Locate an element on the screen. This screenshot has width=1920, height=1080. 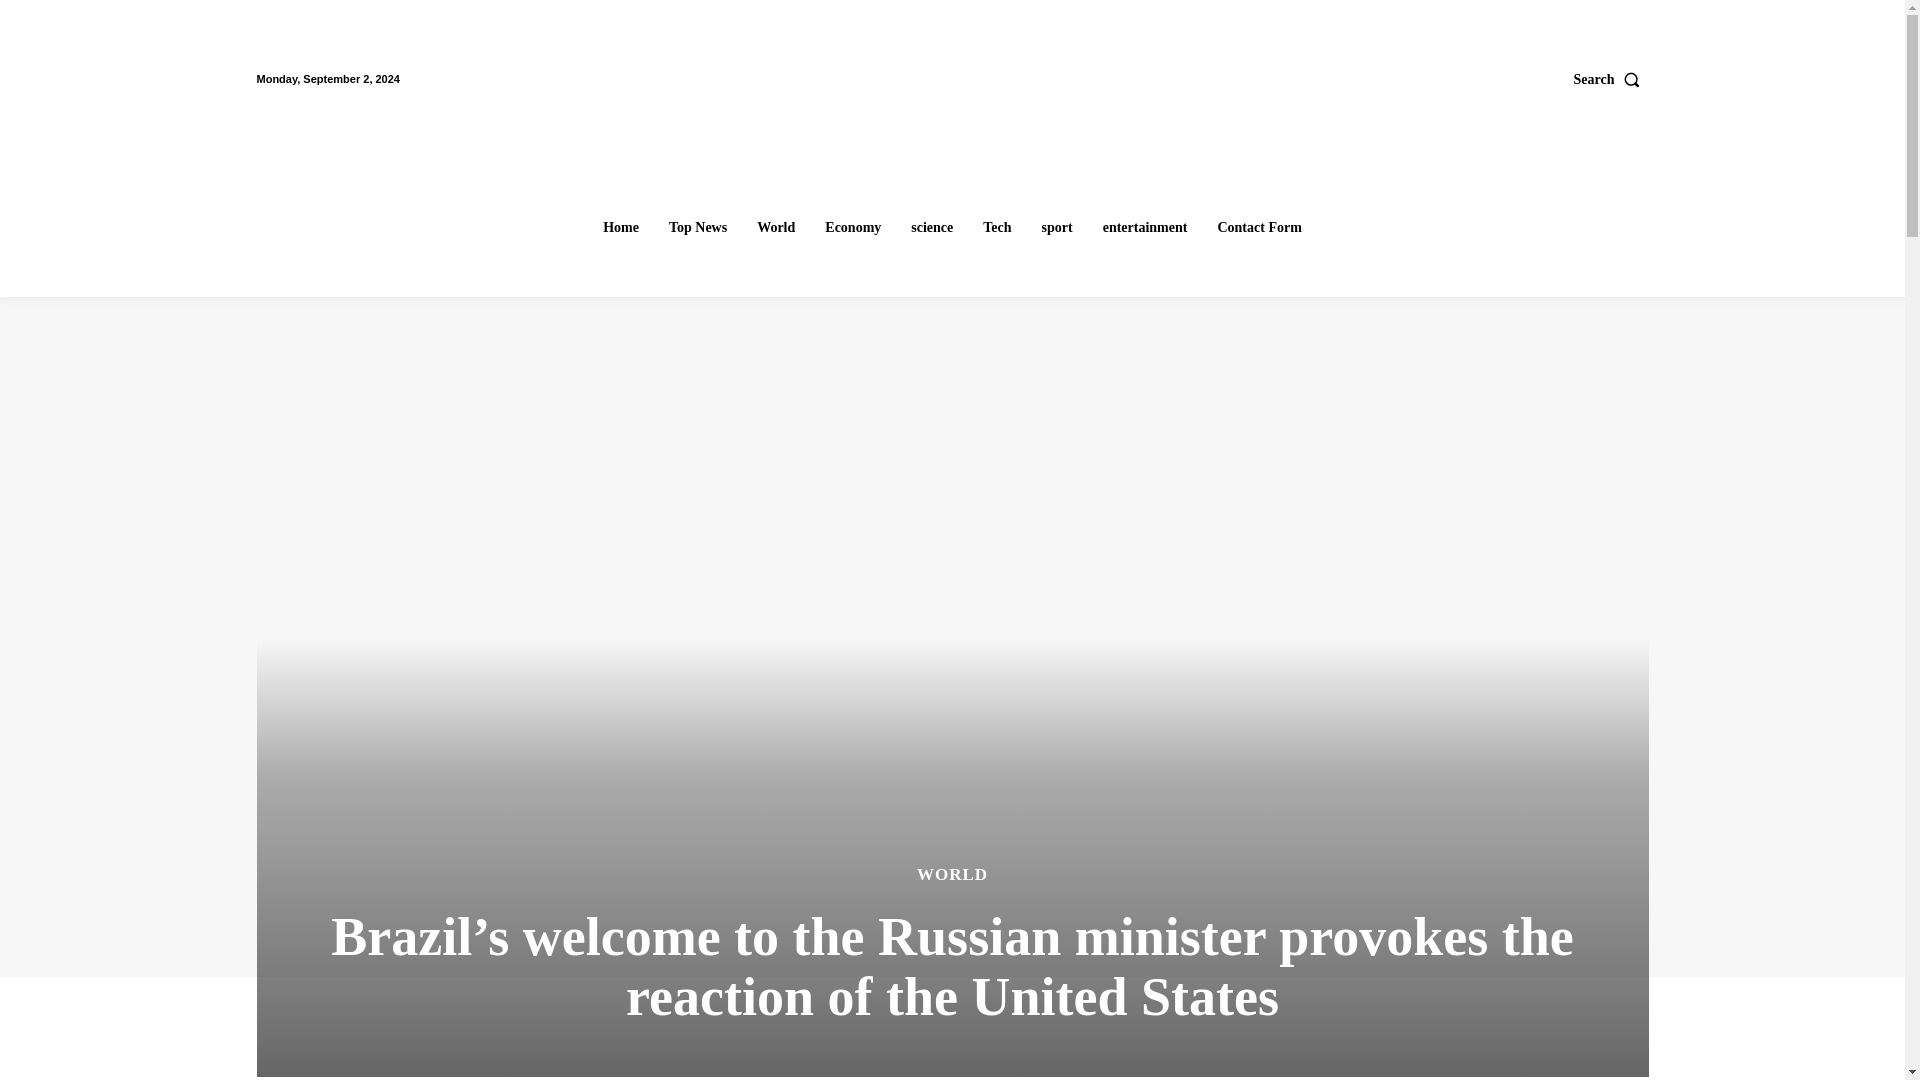
sport is located at coordinates (1057, 228).